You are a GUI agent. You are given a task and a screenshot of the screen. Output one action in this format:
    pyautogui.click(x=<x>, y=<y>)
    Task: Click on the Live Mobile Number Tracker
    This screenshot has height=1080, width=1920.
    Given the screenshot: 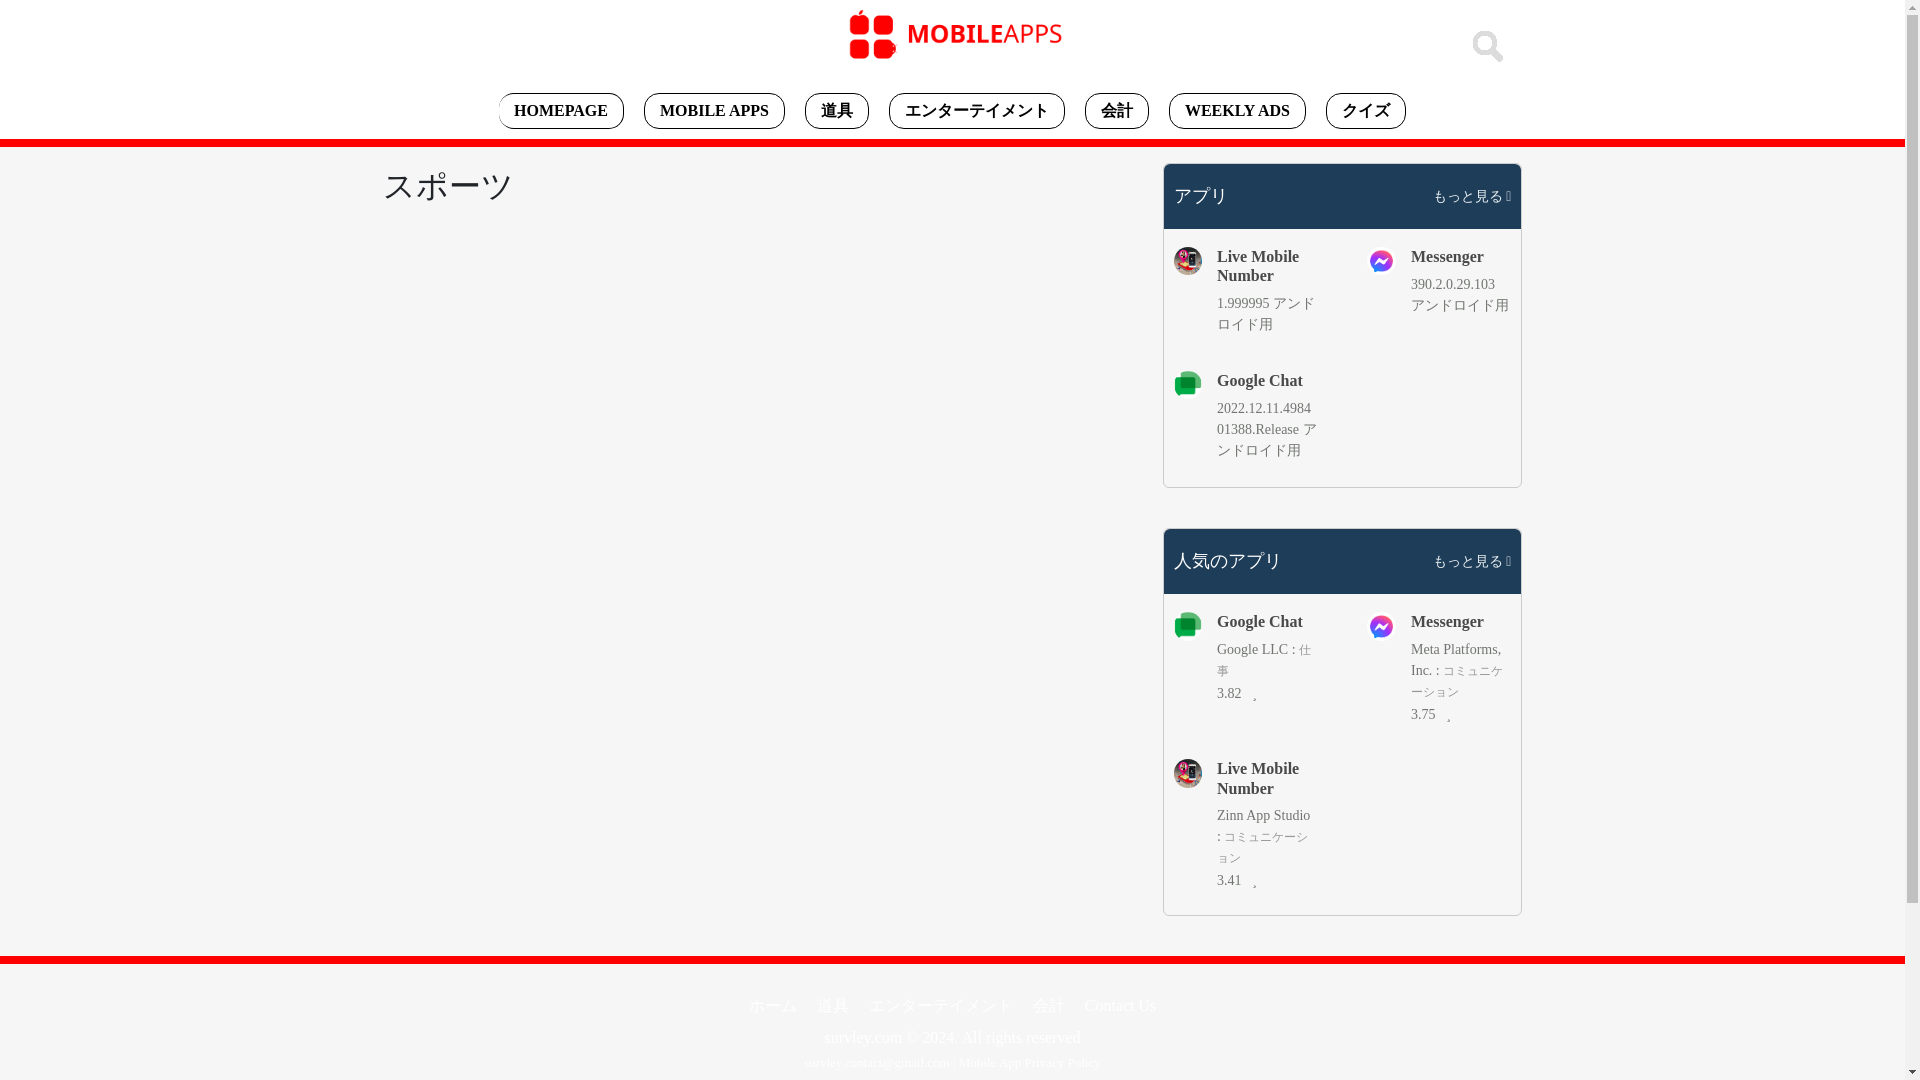 What is the action you would take?
    pyautogui.click(x=1267, y=266)
    